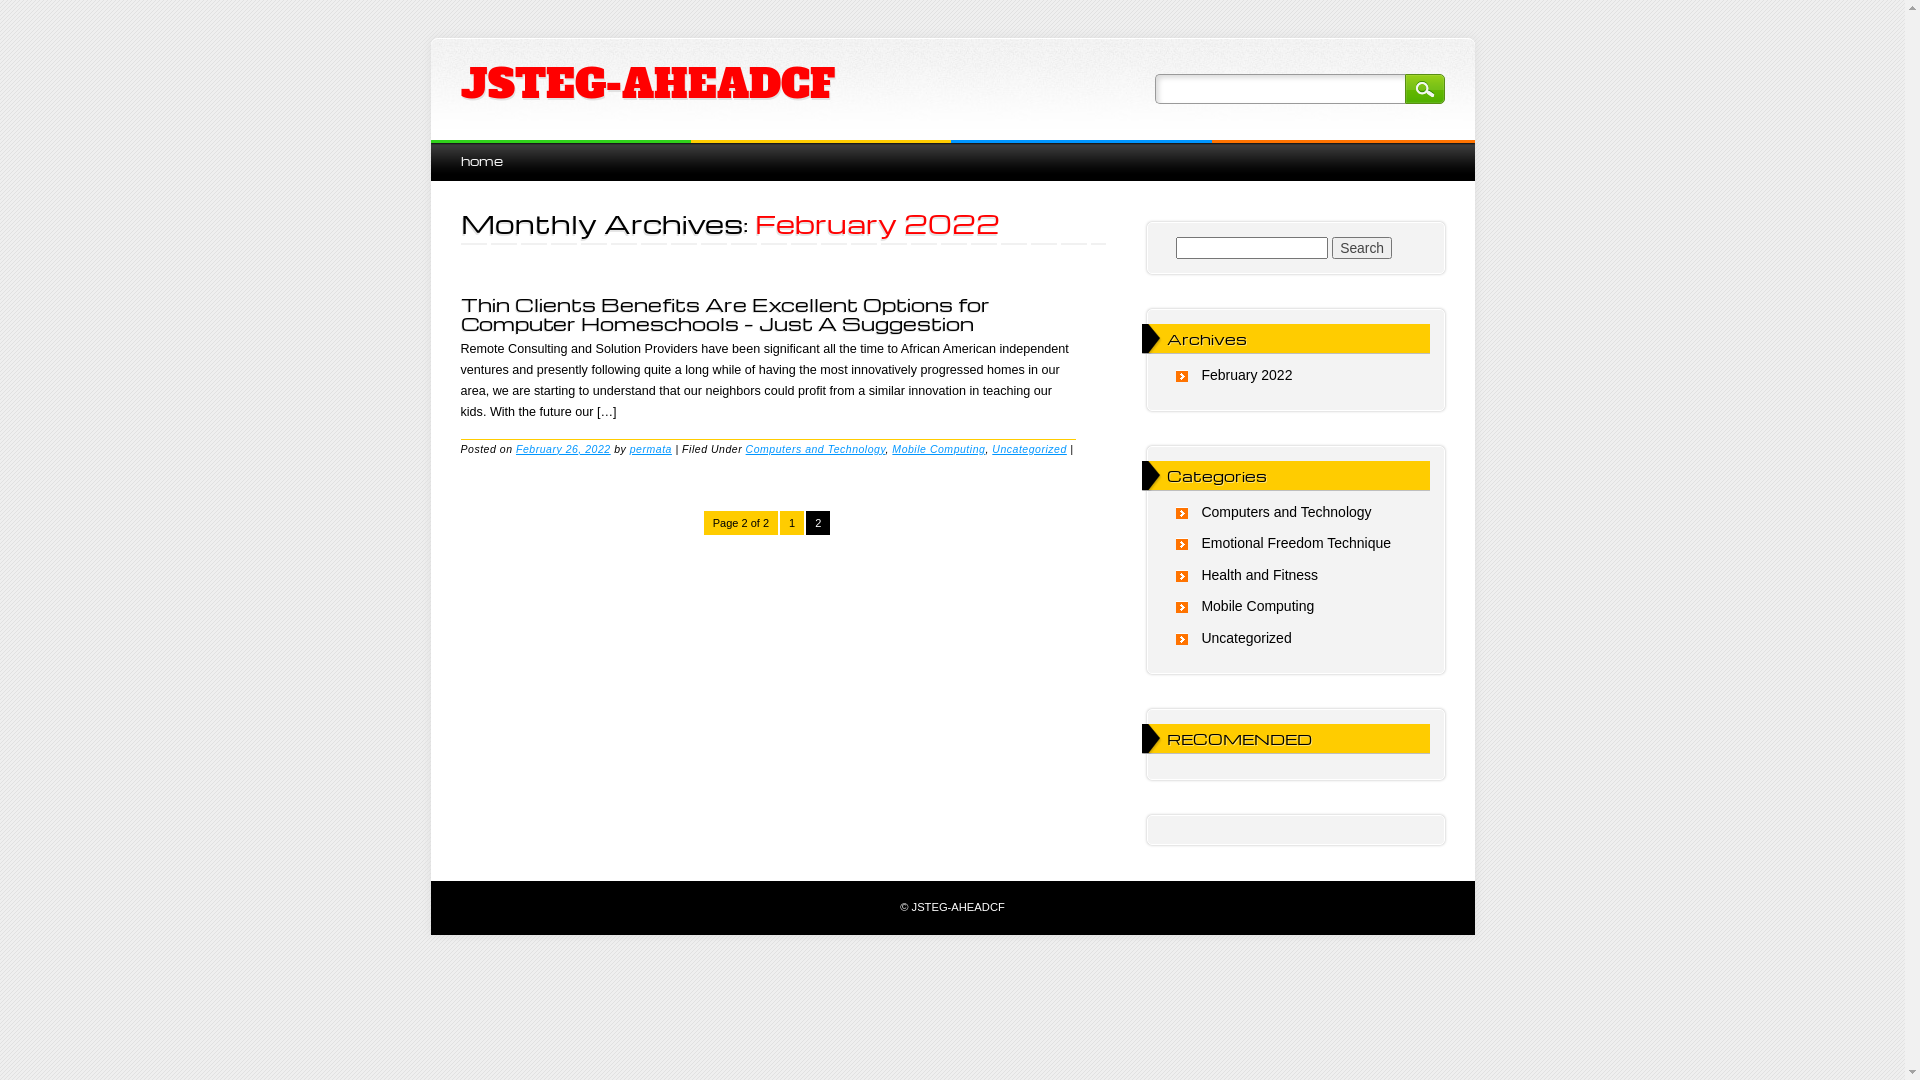 Image resolution: width=1920 pixels, height=1080 pixels. Describe the element at coordinates (564, 448) in the screenshot. I see `February 26, 2022` at that location.